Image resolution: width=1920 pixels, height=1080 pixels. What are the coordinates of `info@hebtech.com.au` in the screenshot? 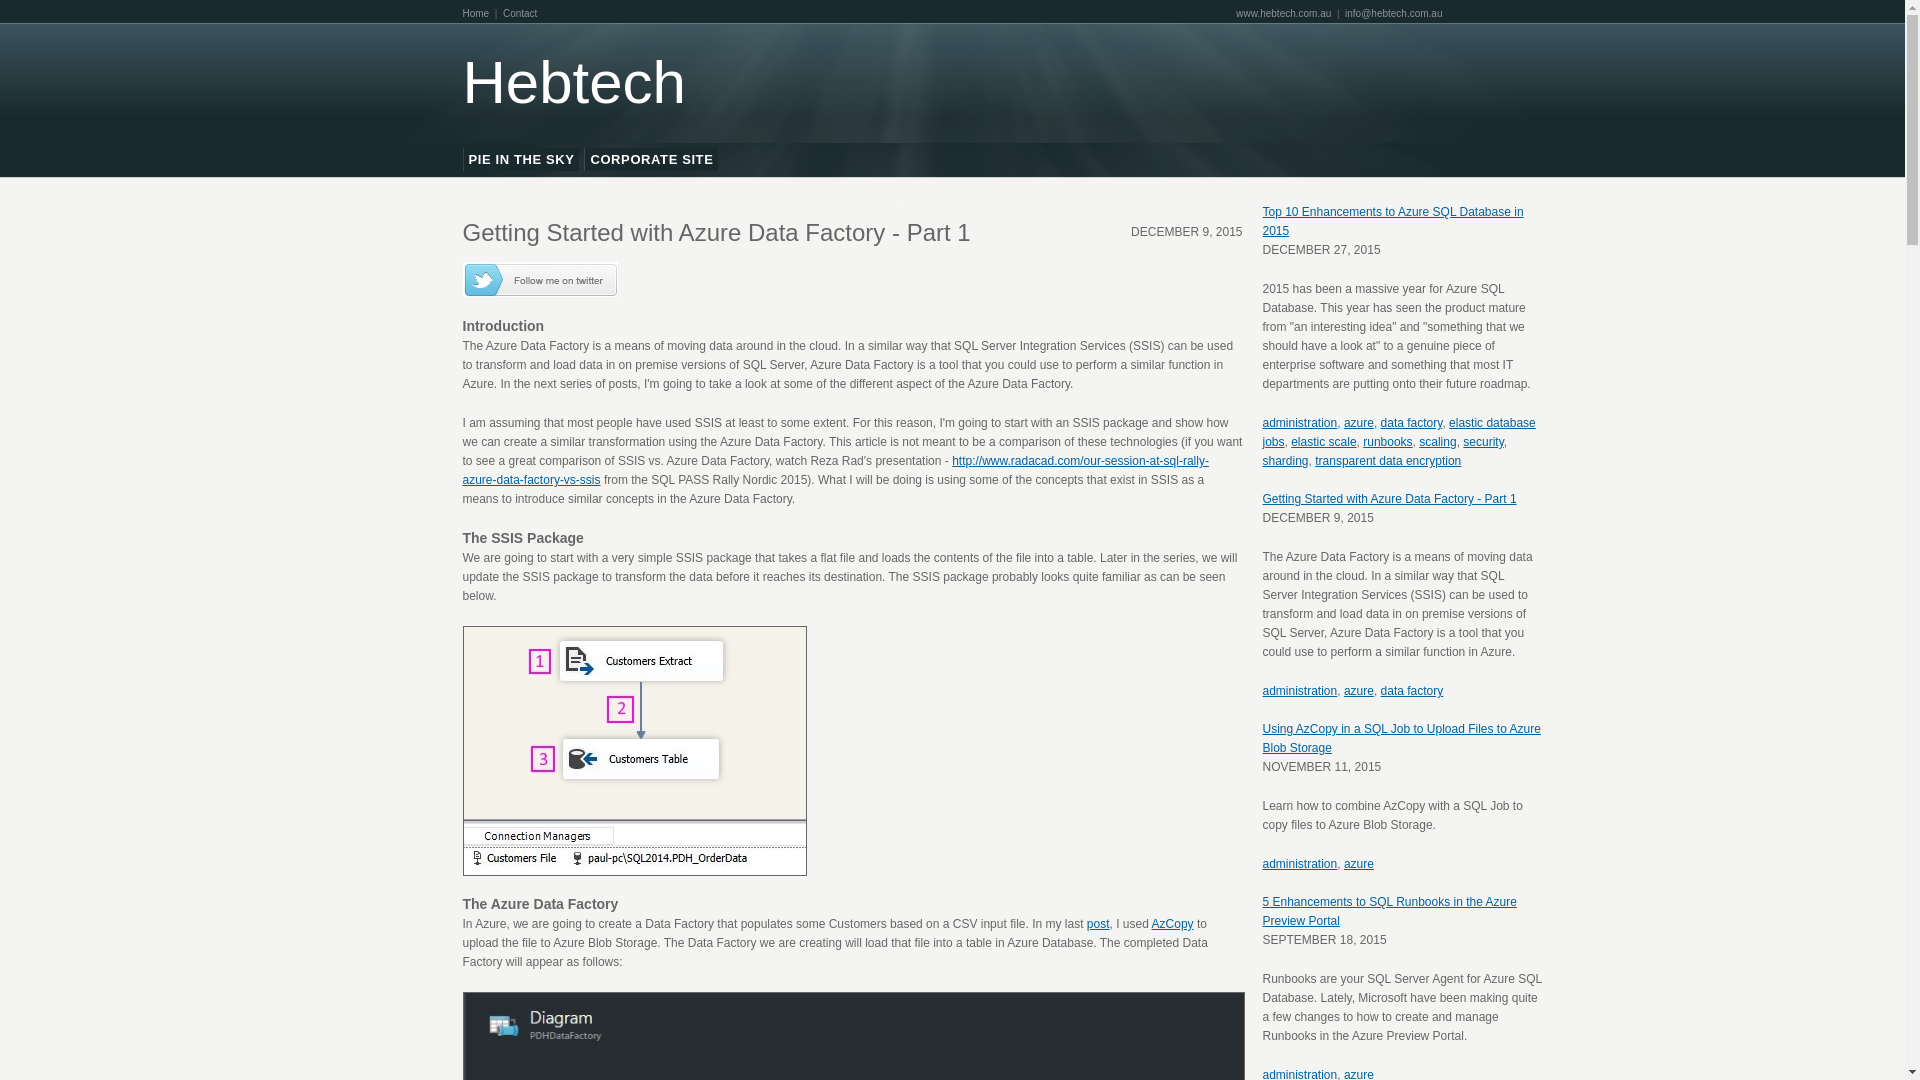 It's located at (1394, 14).